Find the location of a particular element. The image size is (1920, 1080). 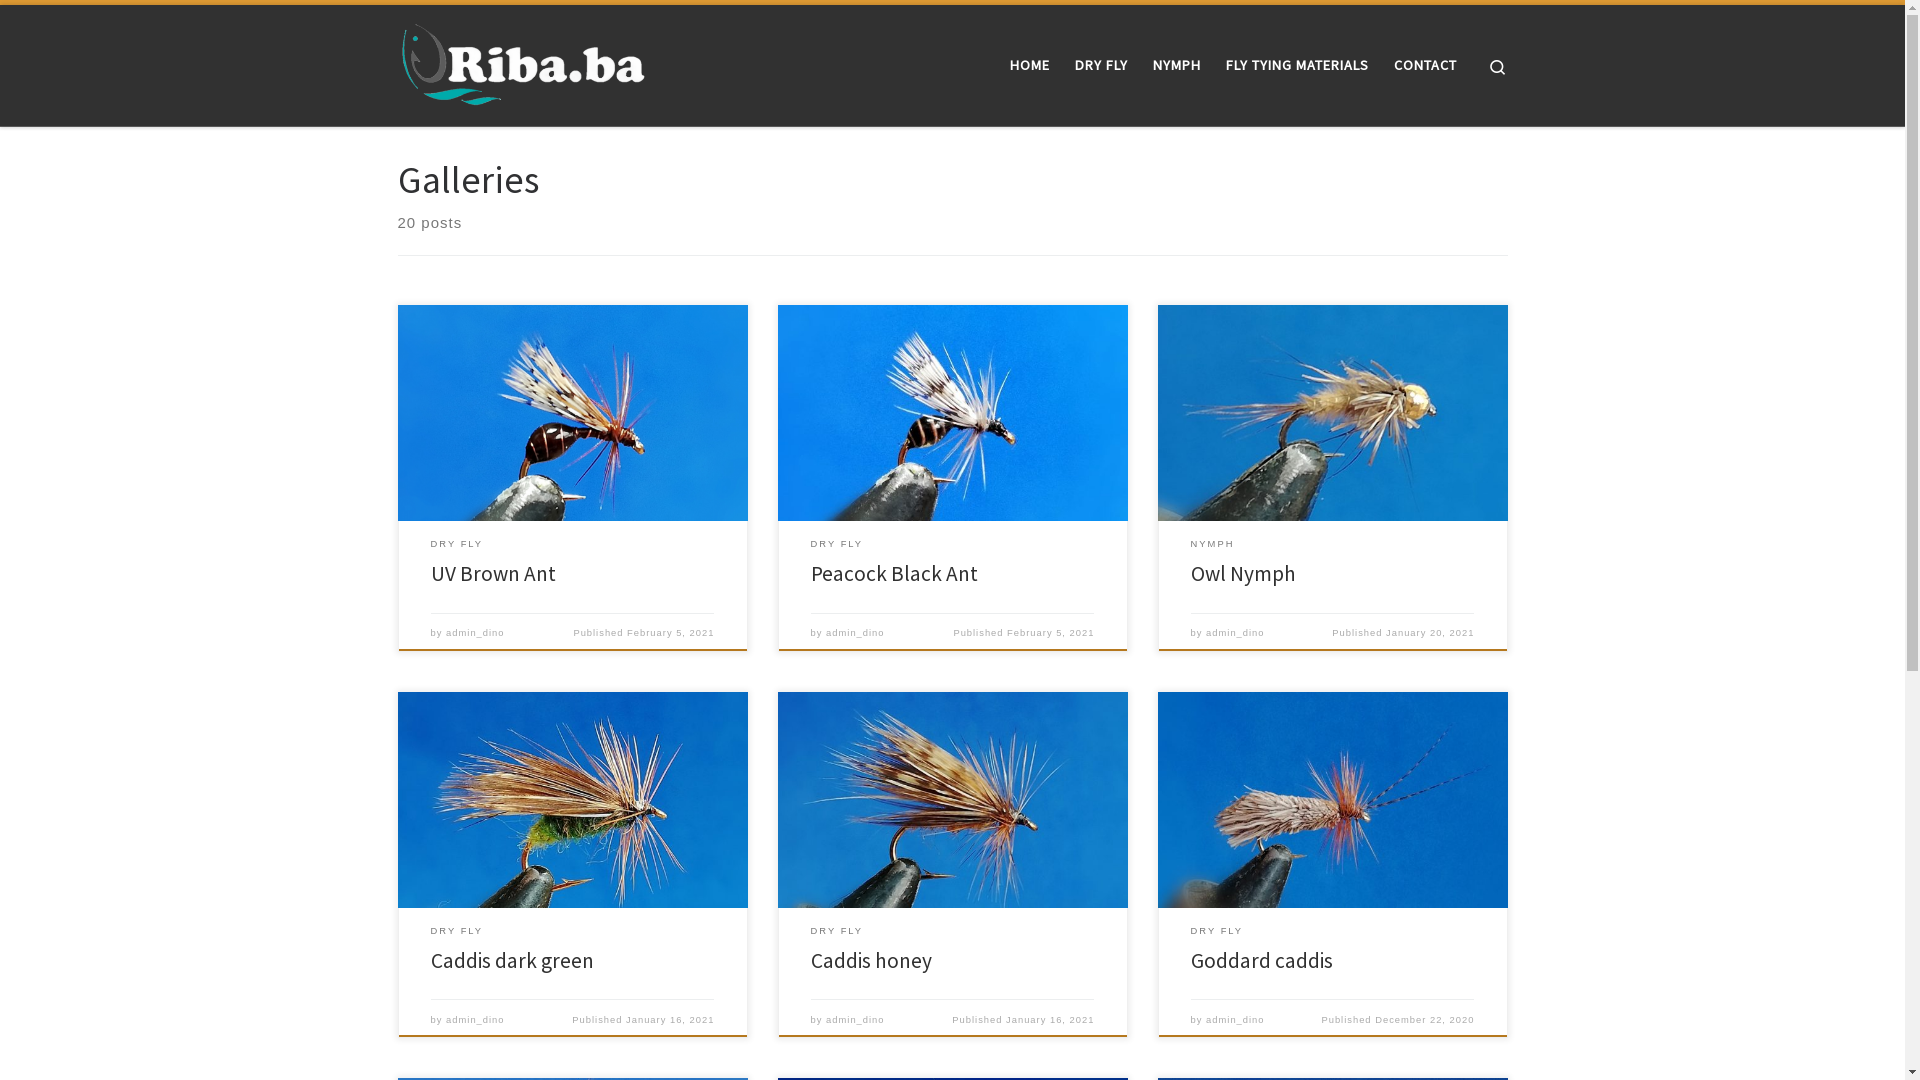

DRY FLY is located at coordinates (1101, 65).